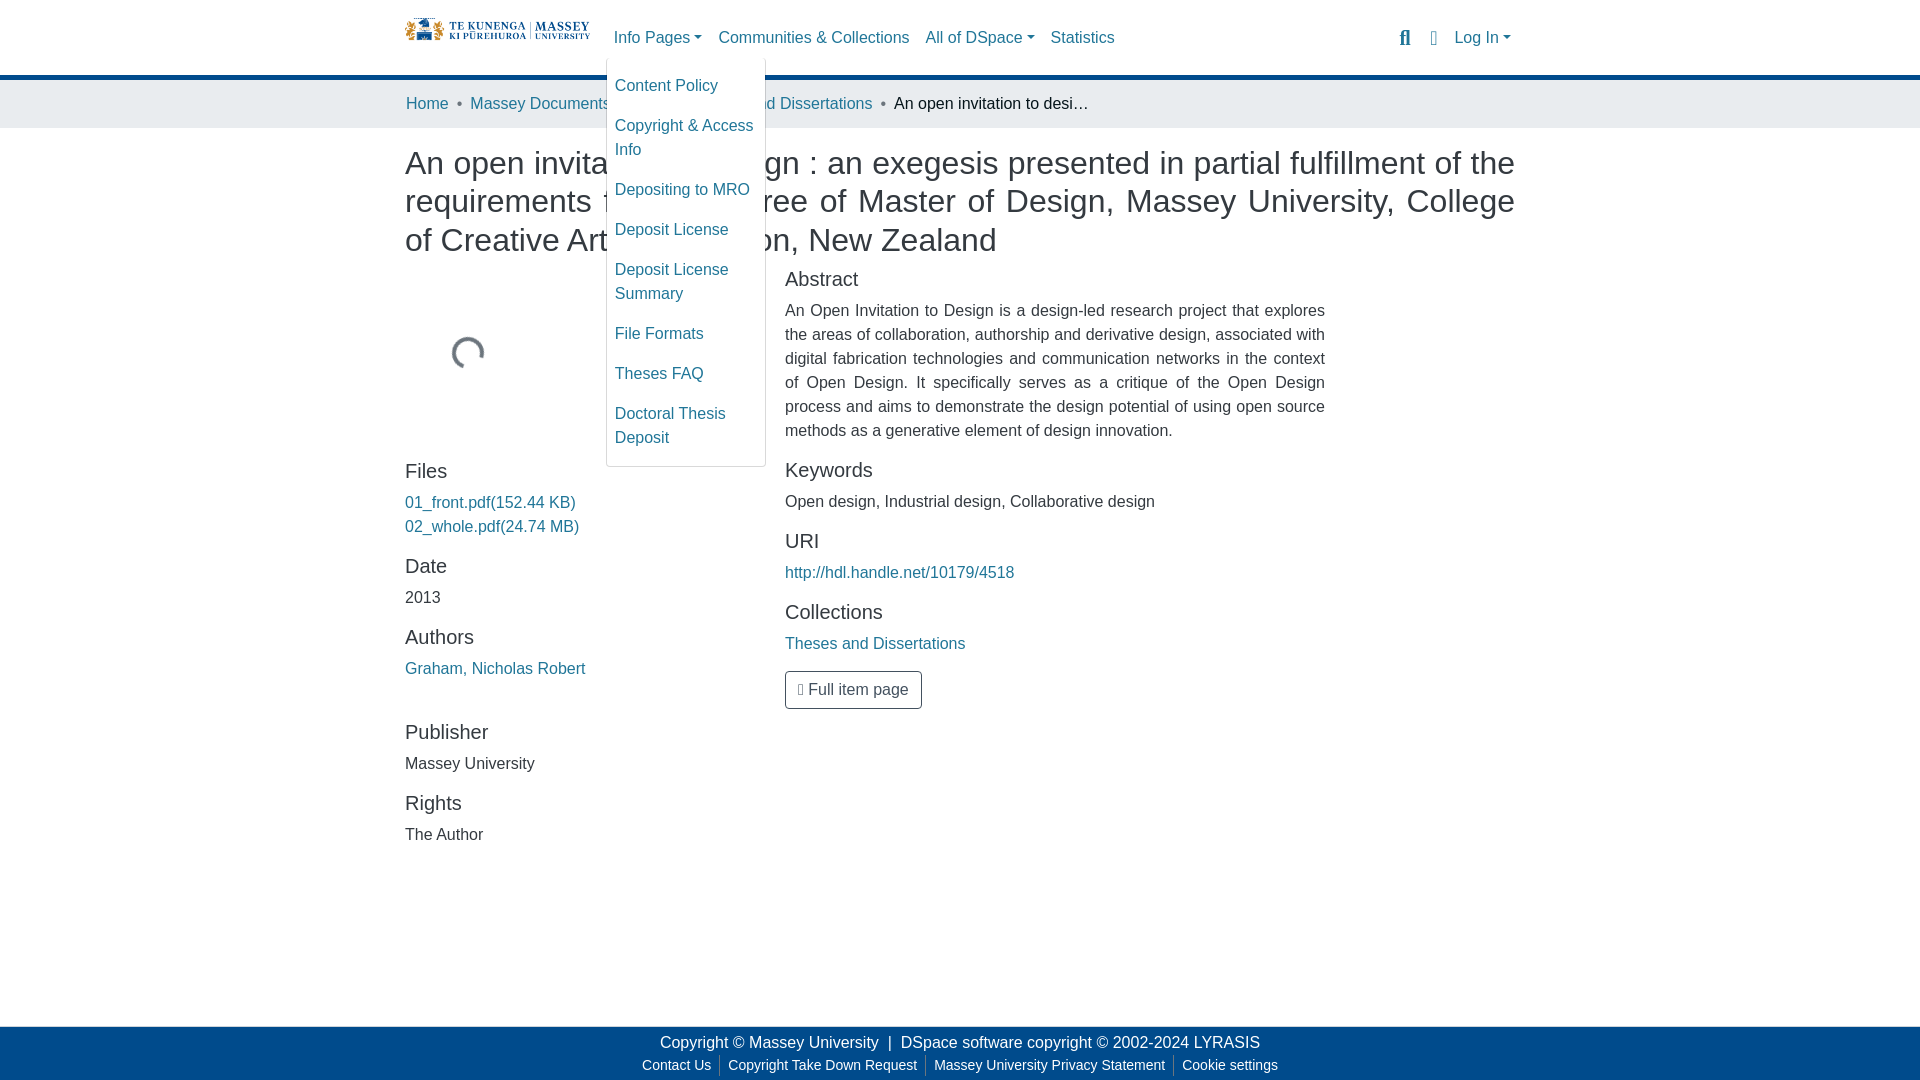  I want to click on Graham, Nicholas Robert, so click(495, 668).